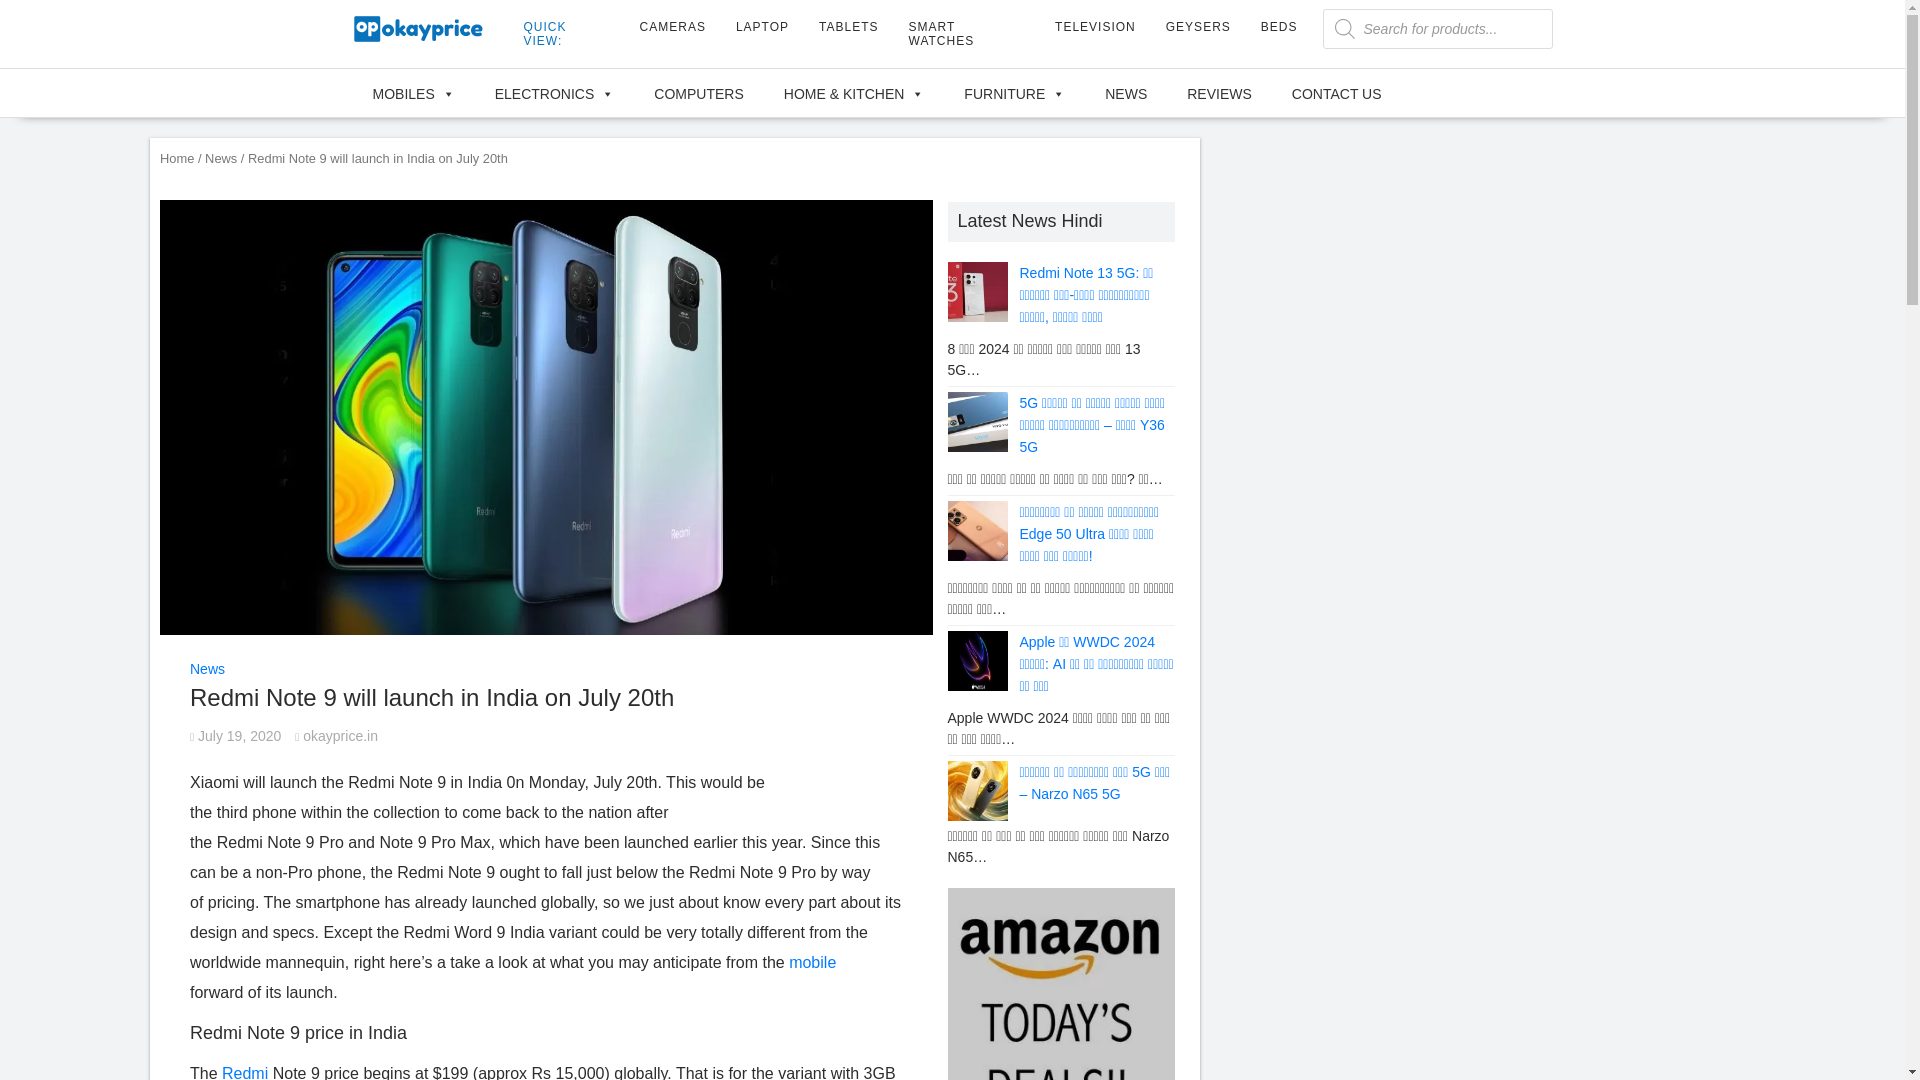  What do you see at coordinates (1198, 27) in the screenshot?
I see `GEYSERS` at bounding box center [1198, 27].